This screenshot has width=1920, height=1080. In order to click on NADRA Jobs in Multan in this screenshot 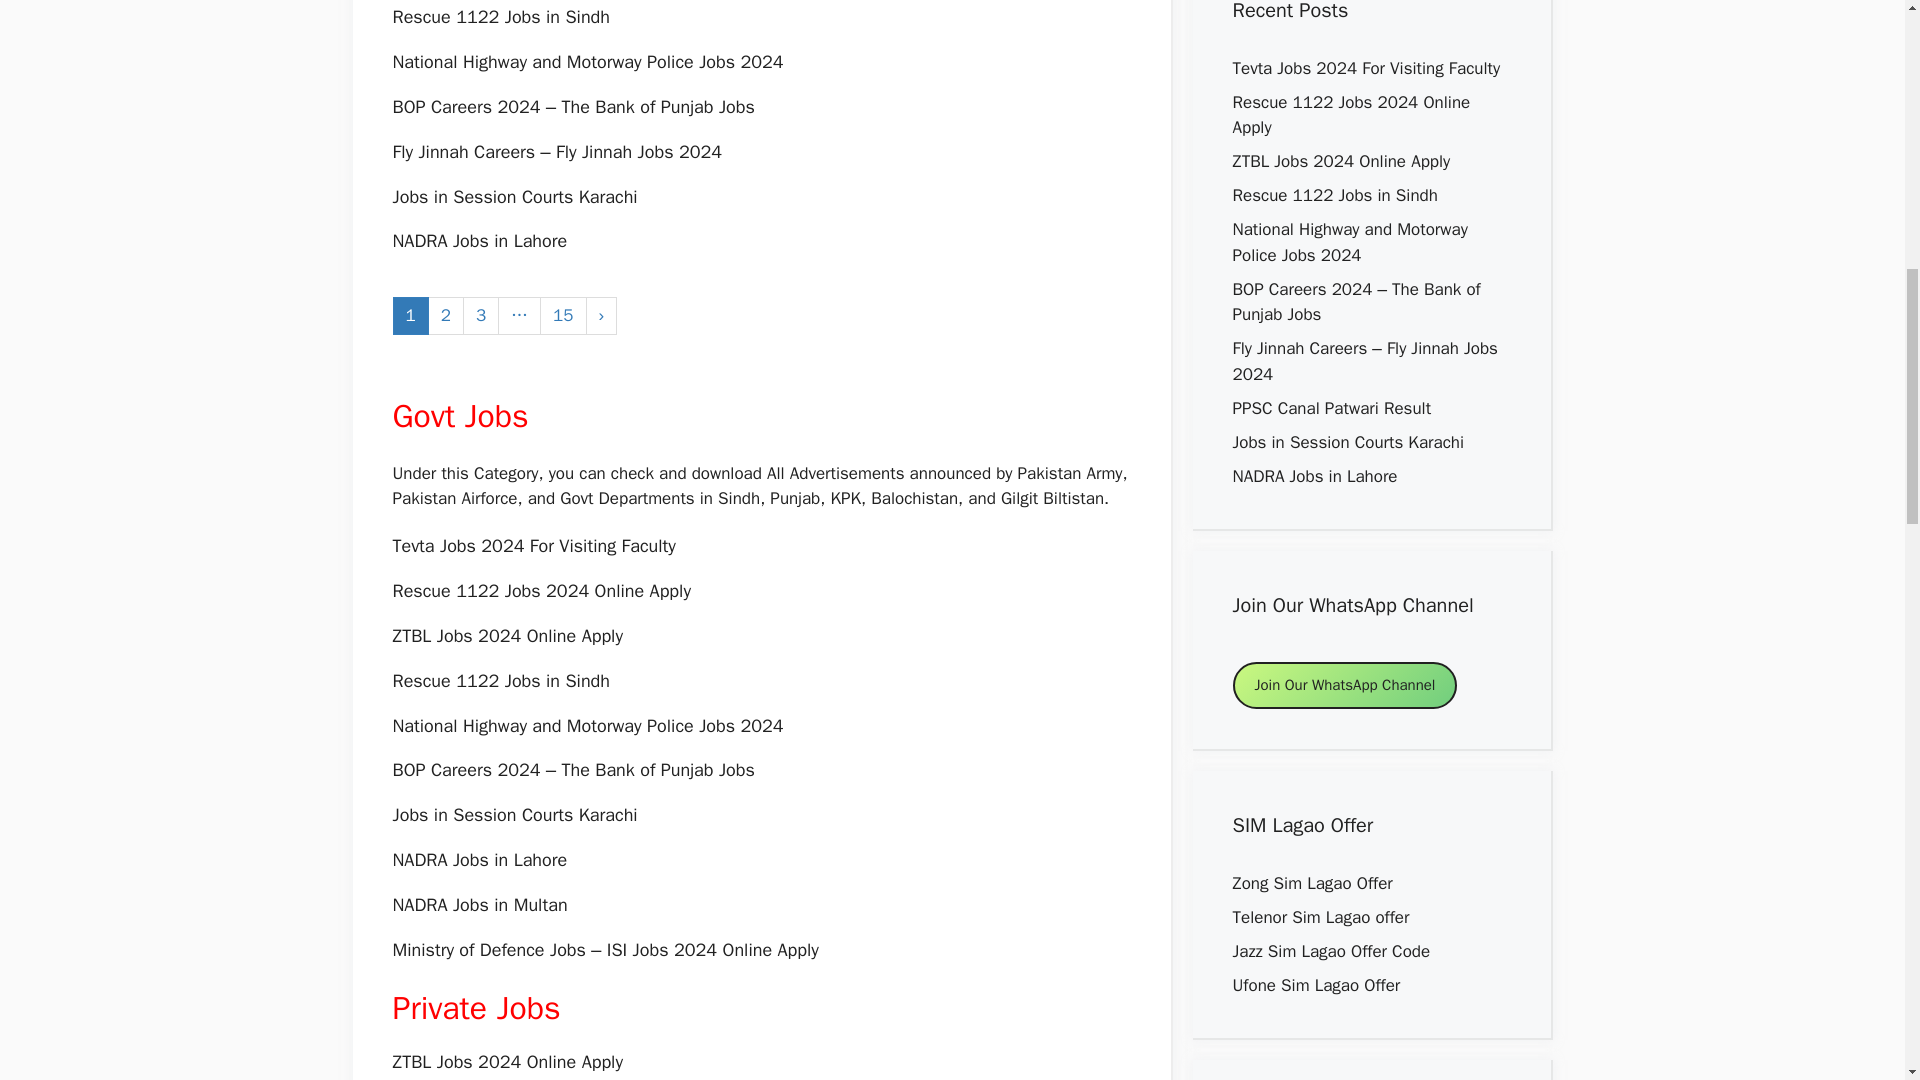, I will do `click(478, 904)`.